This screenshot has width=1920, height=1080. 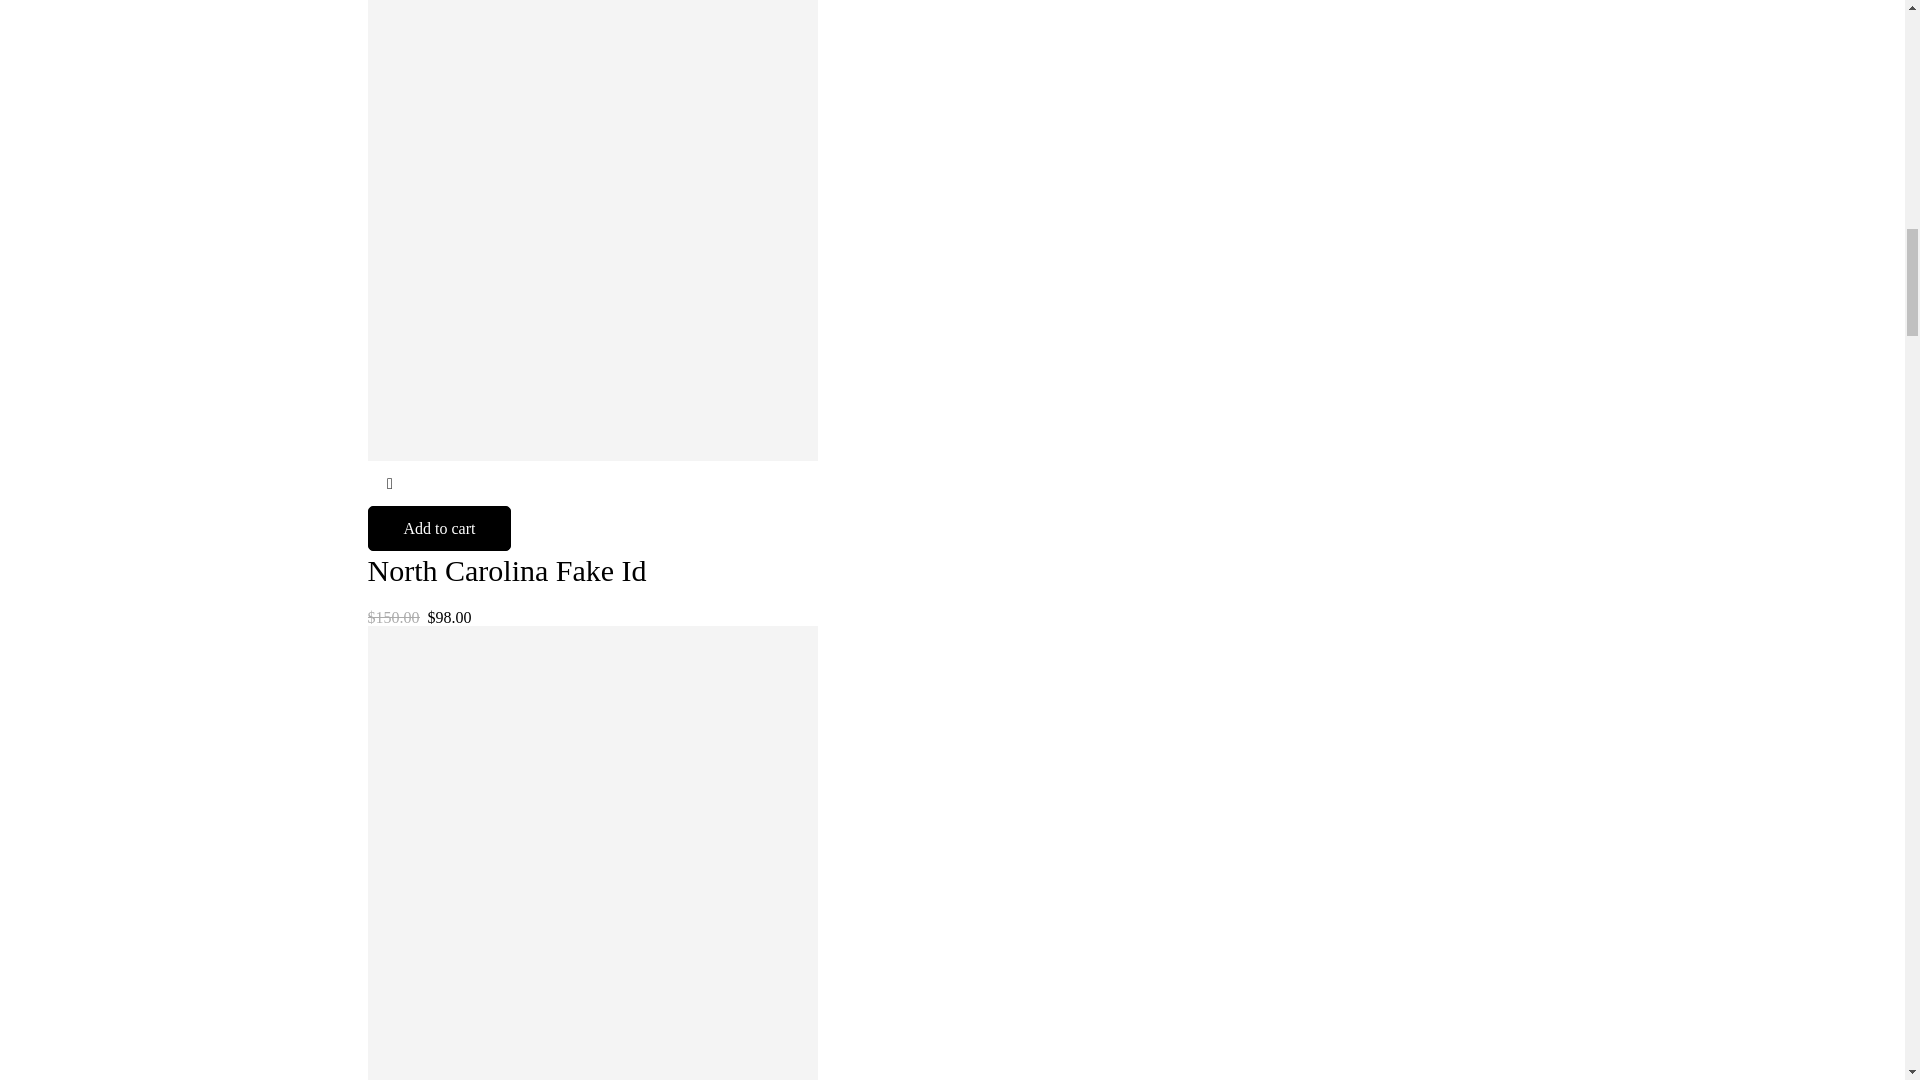 I want to click on North Carolina Fake Id, so click(x=508, y=570).